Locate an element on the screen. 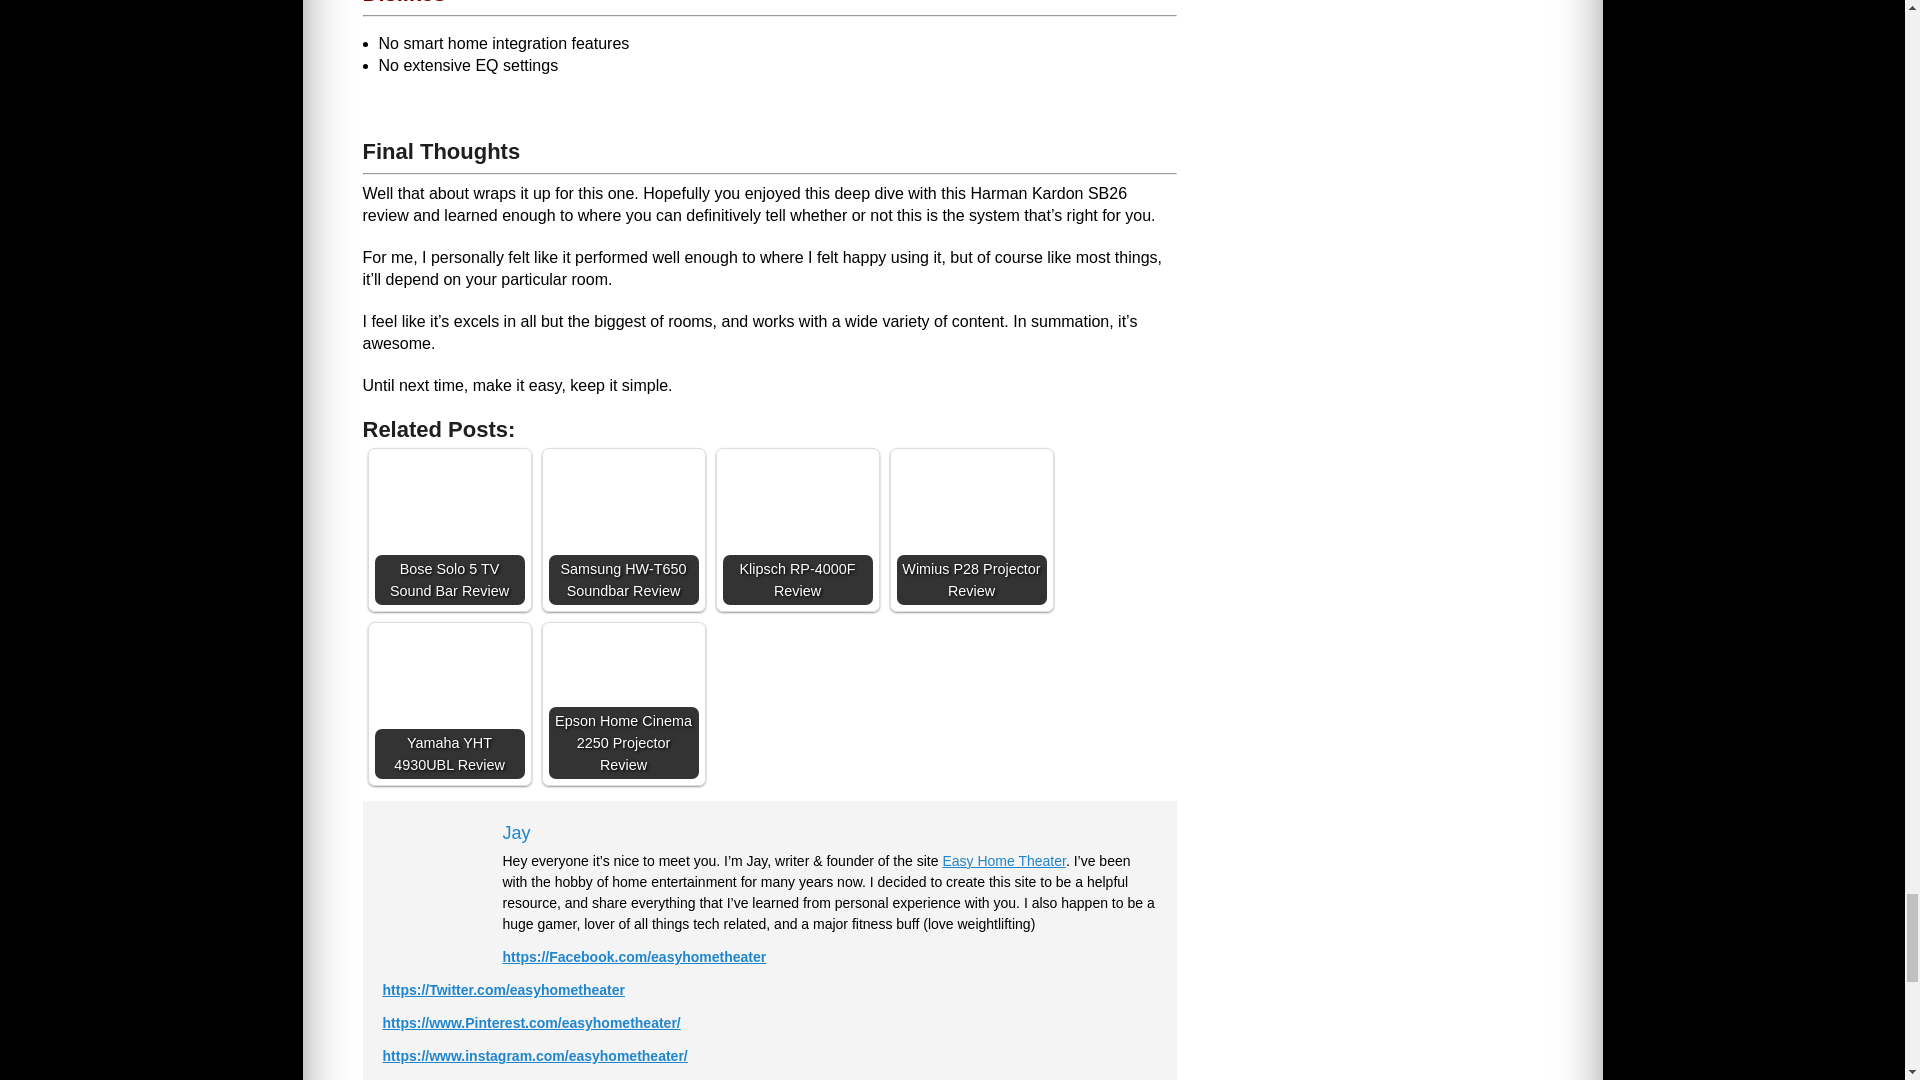  Jay is located at coordinates (515, 832).